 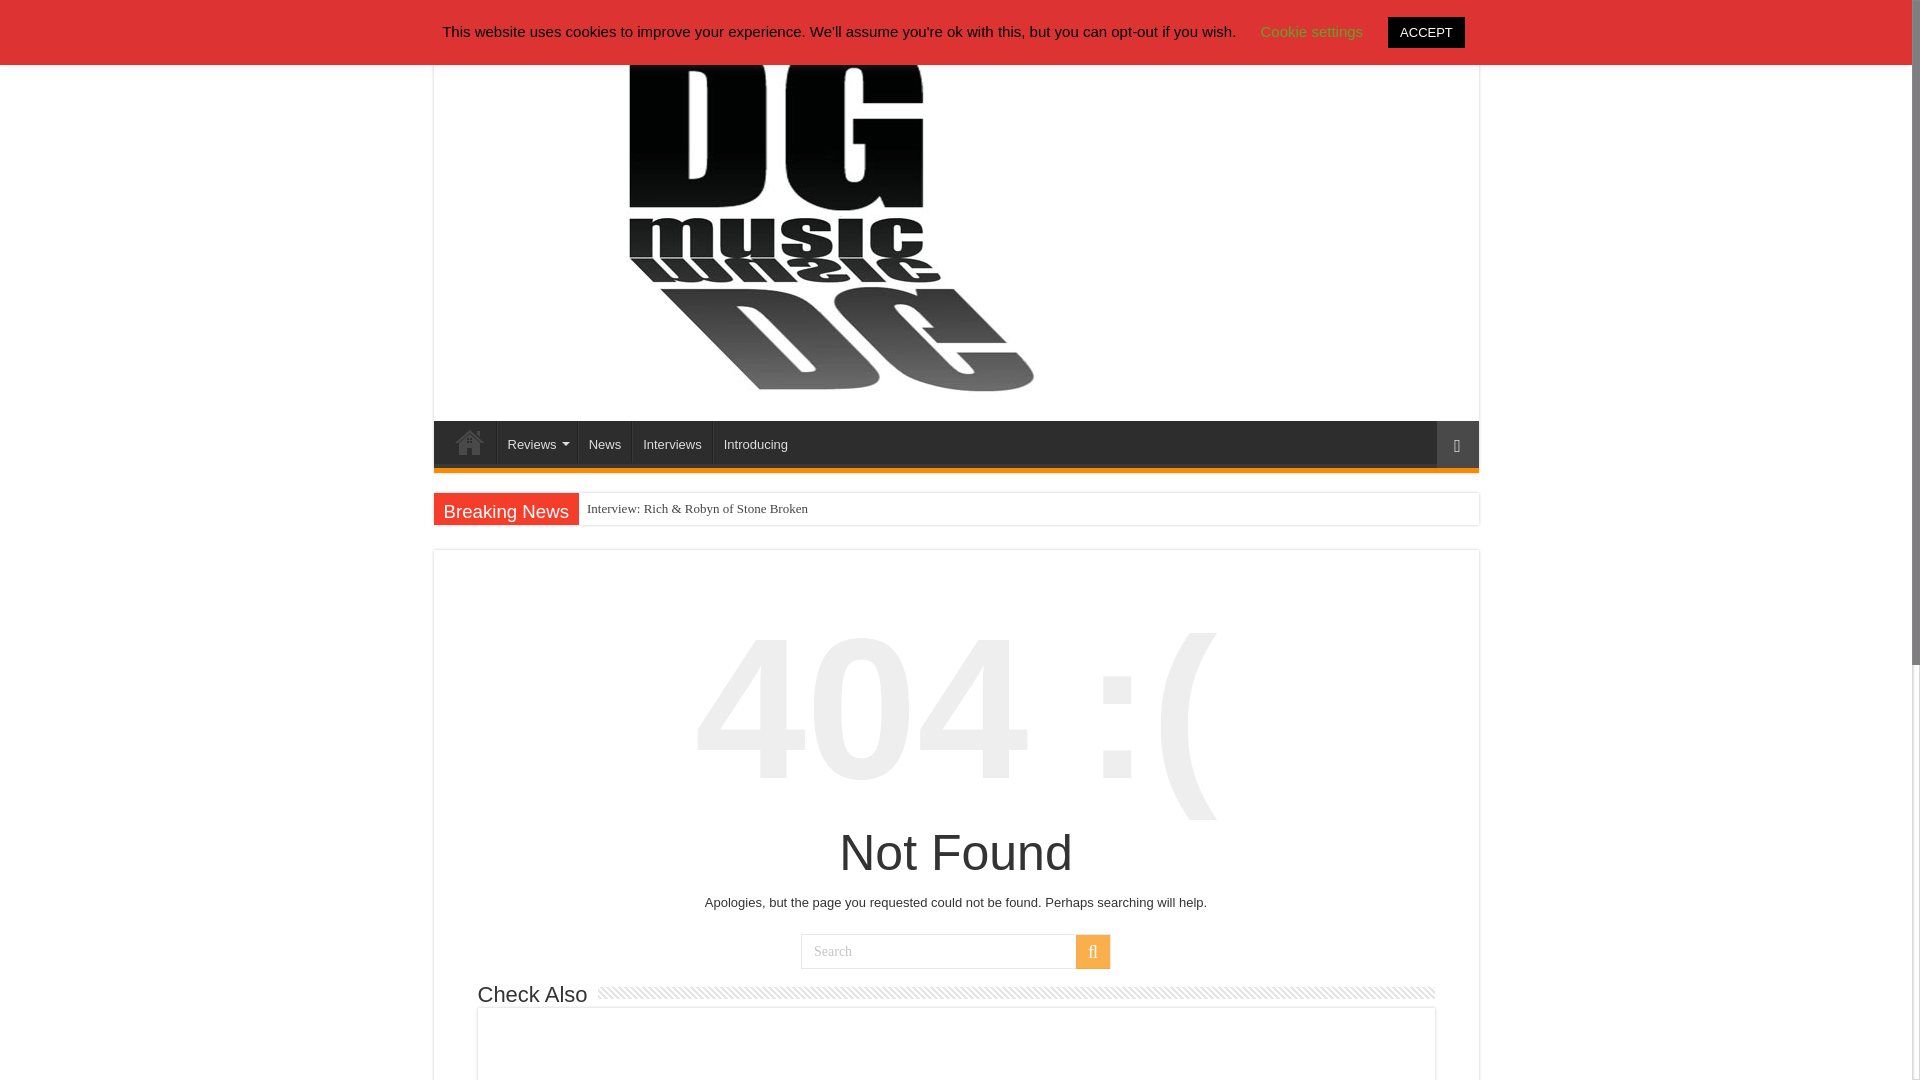 What do you see at coordinates (755, 442) in the screenshot?
I see `Introducing` at bounding box center [755, 442].